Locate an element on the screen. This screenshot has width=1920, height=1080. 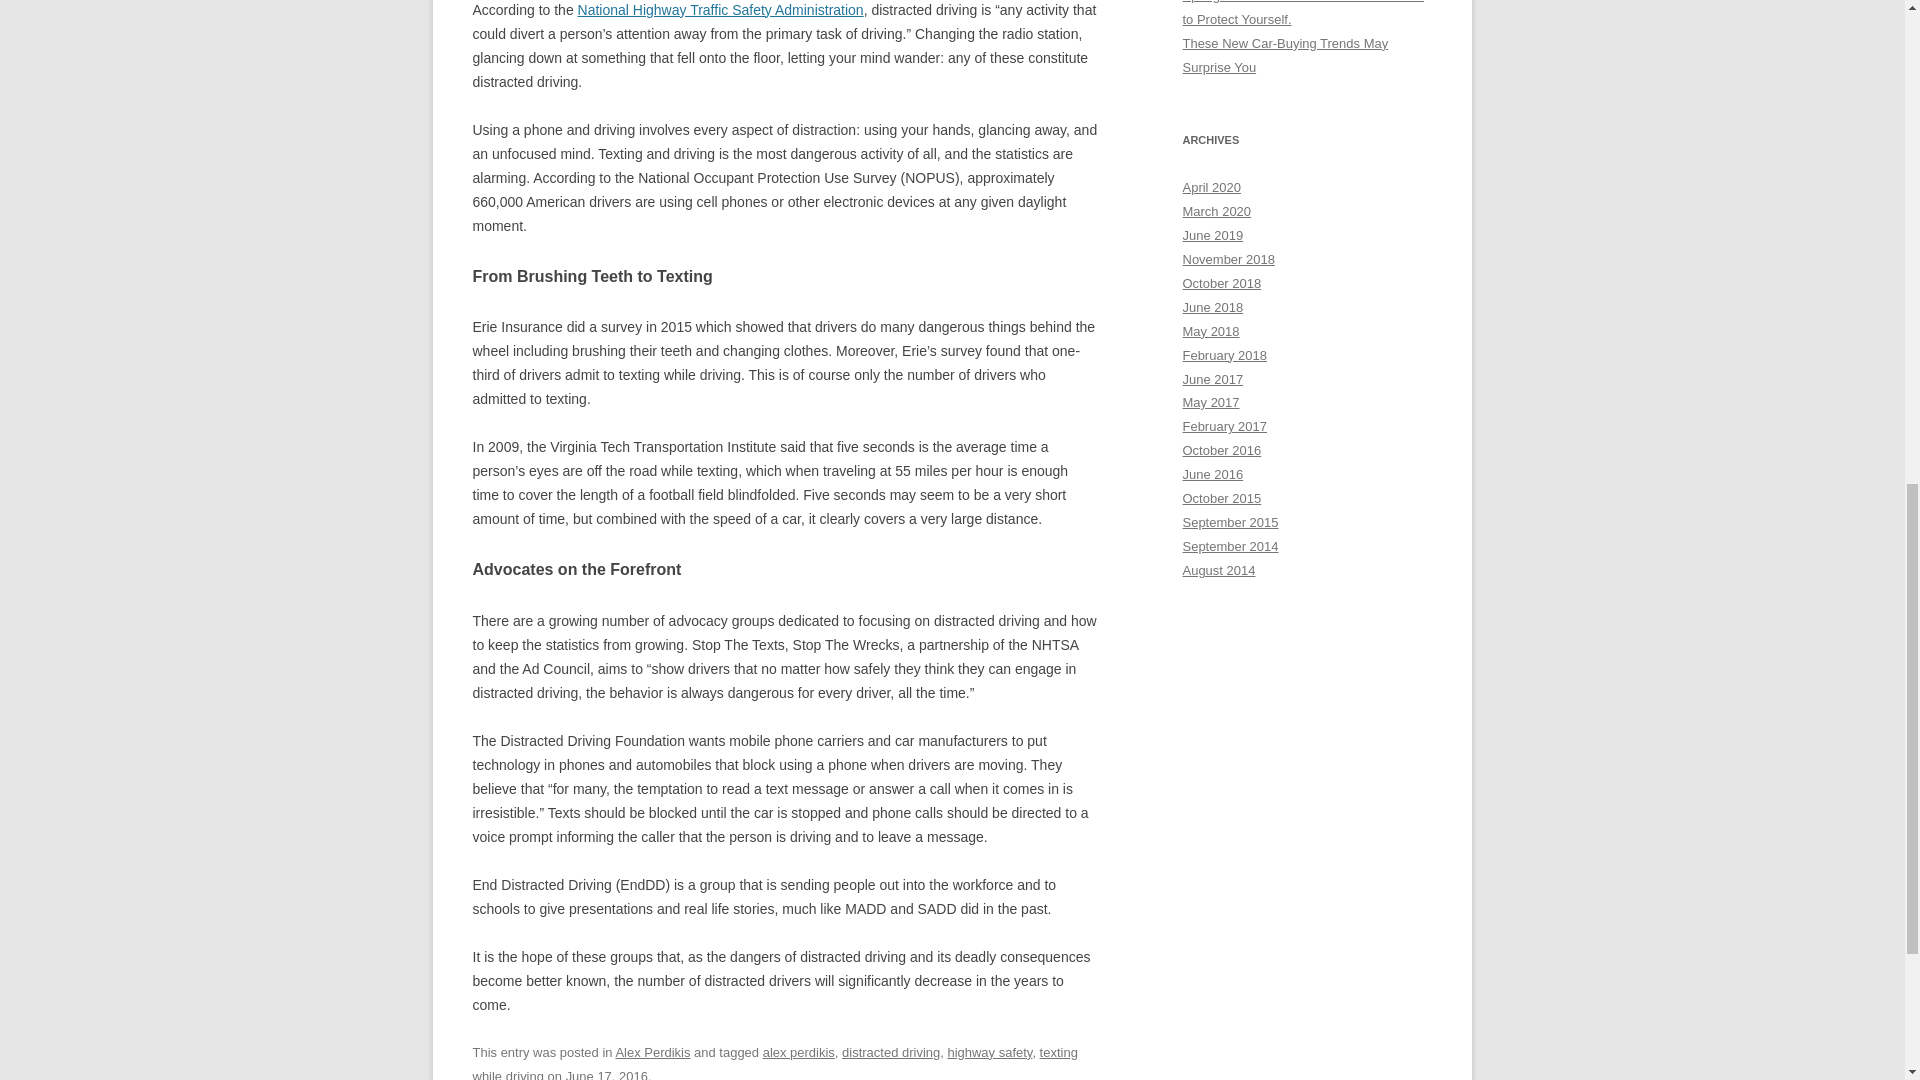
June 2019 is located at coordinates (1212, 235).